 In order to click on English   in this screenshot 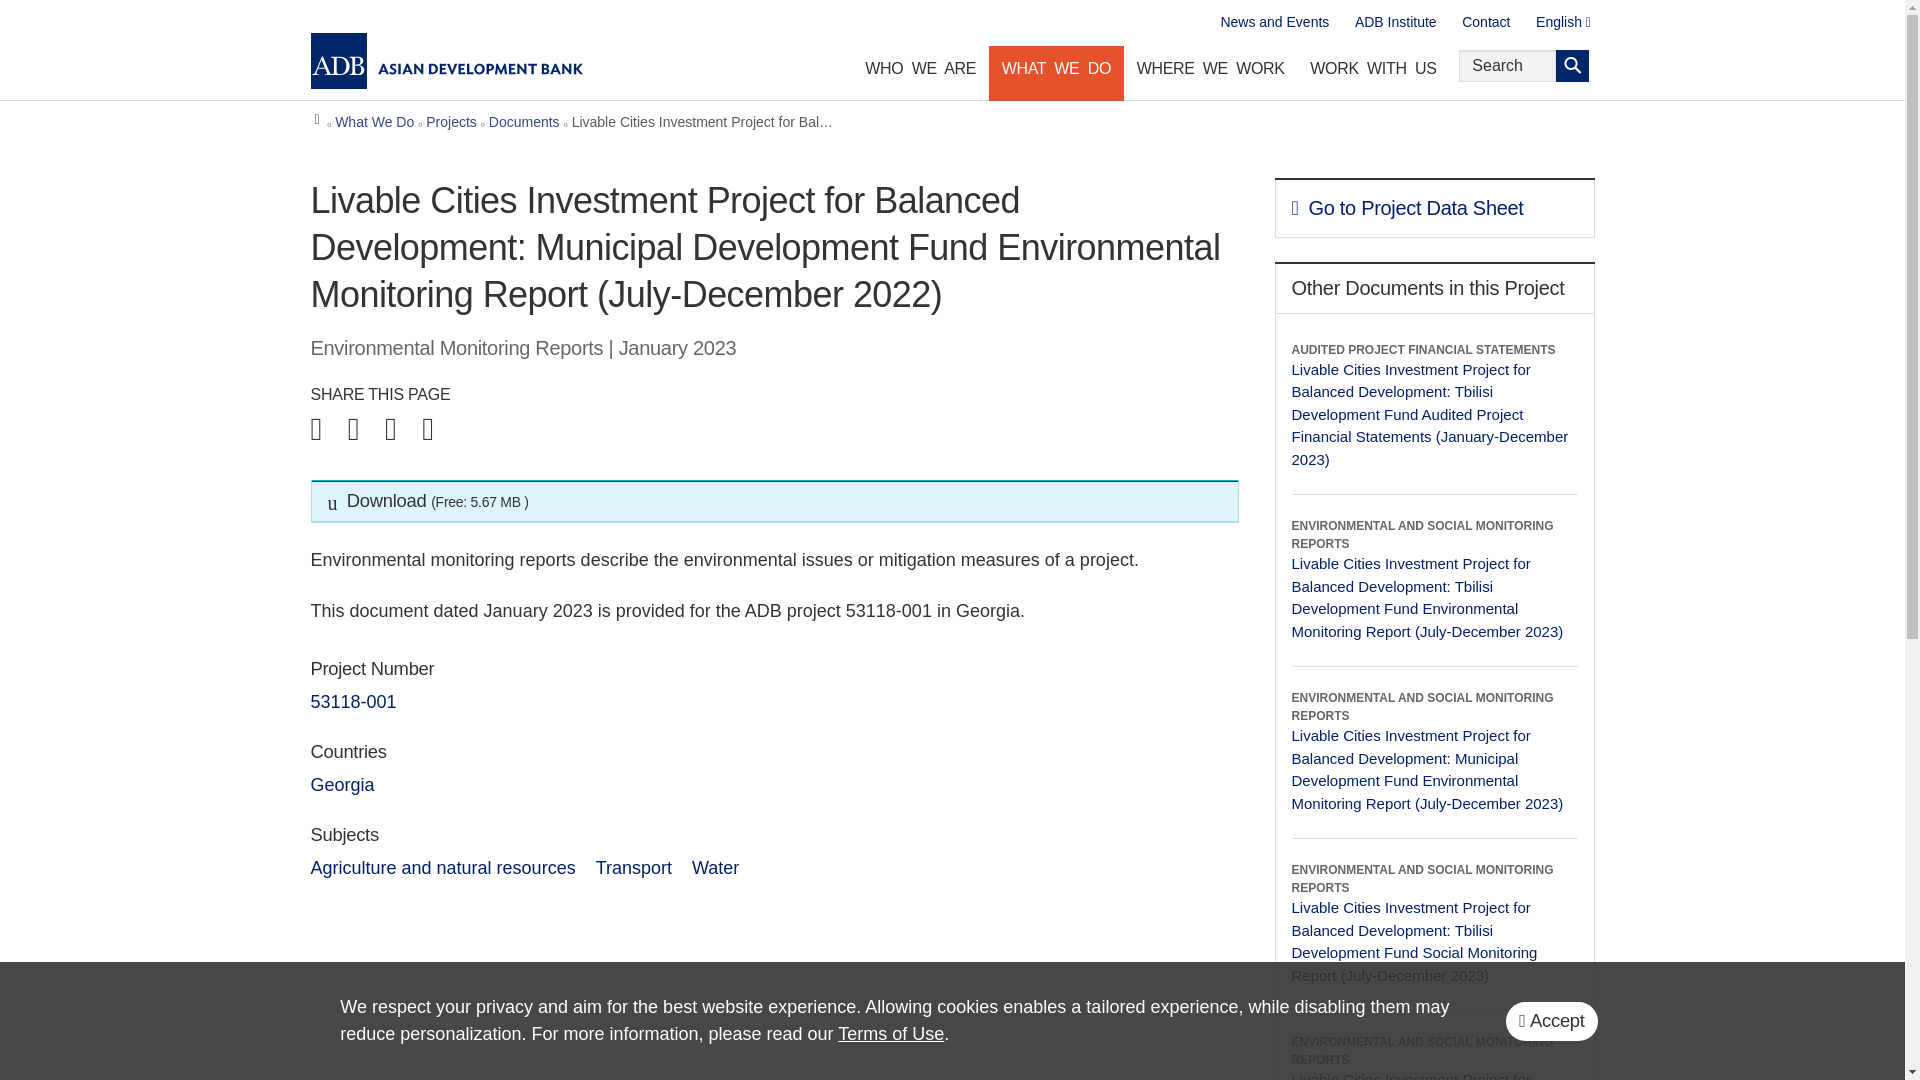, I will do `click(1564, 22)`.